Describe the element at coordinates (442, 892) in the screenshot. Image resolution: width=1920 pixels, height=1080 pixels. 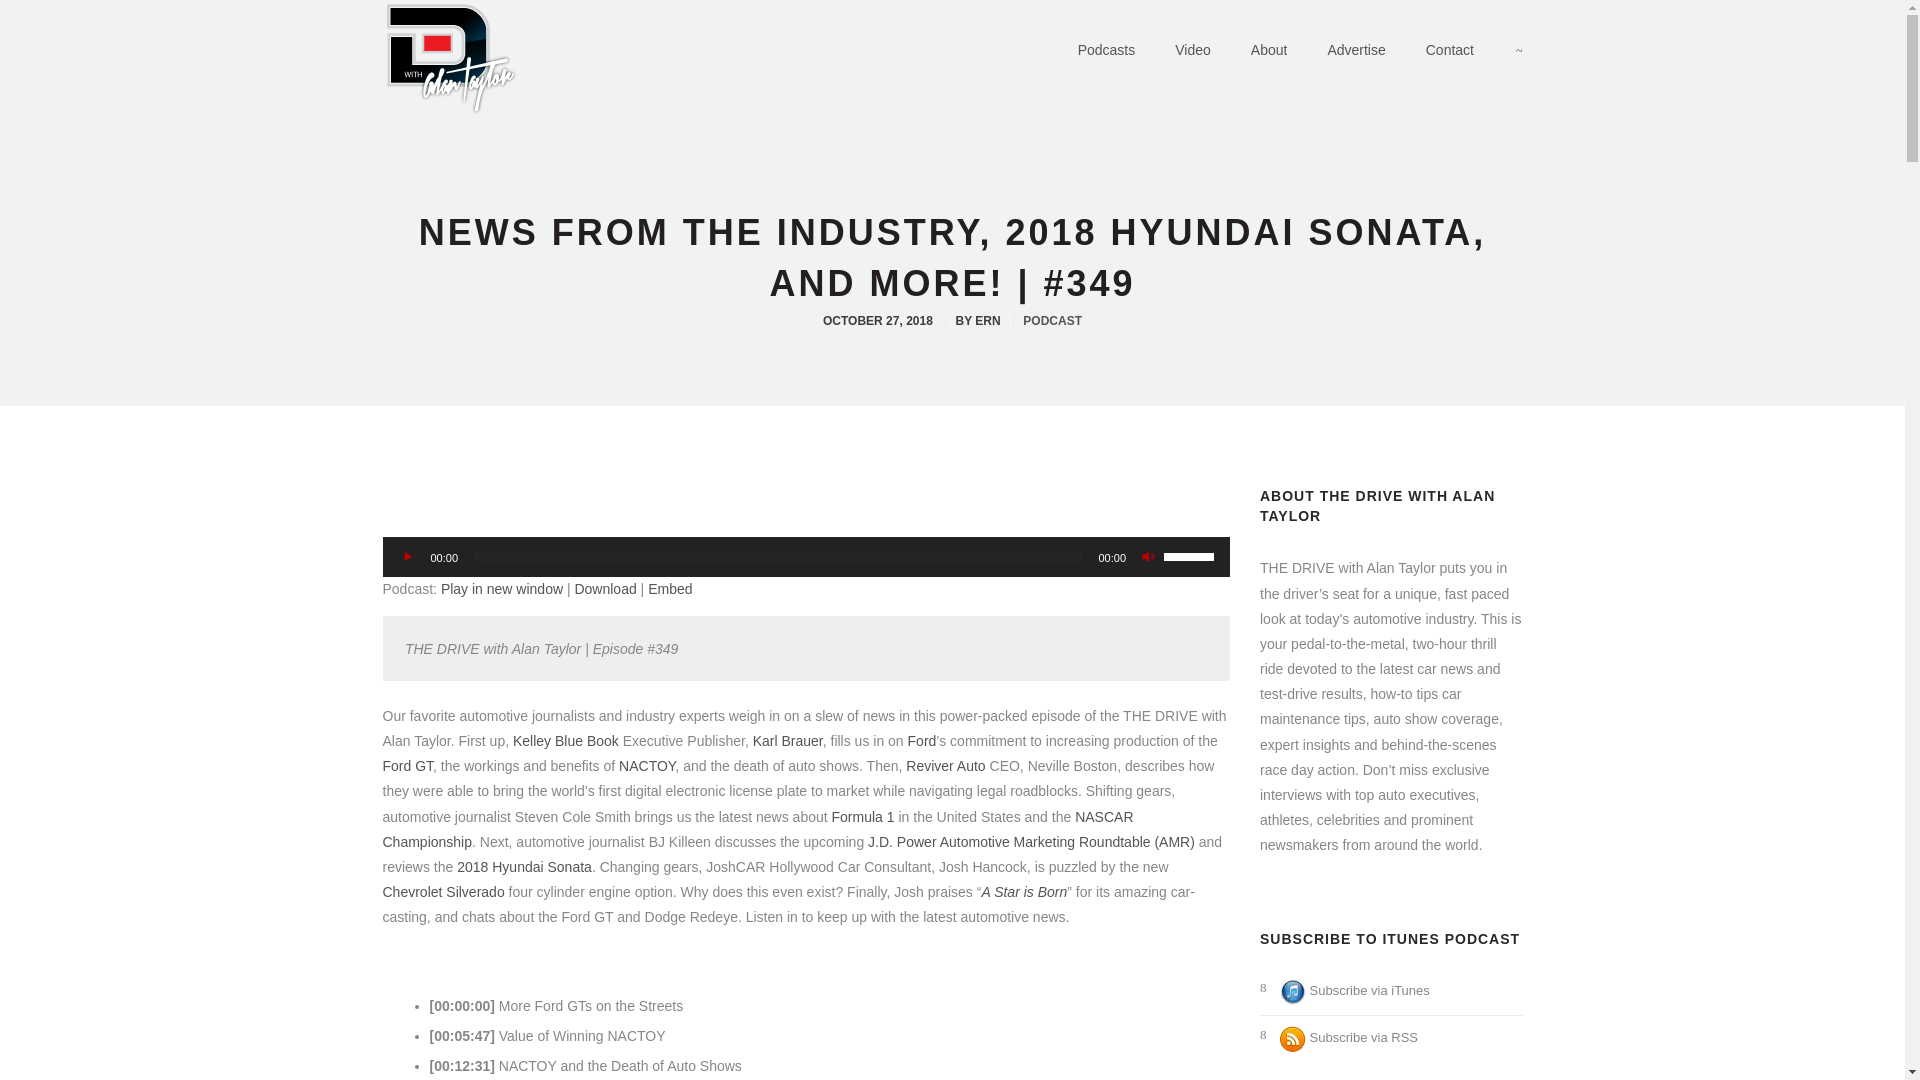
I see `Chevrolet Silverado` at that location.